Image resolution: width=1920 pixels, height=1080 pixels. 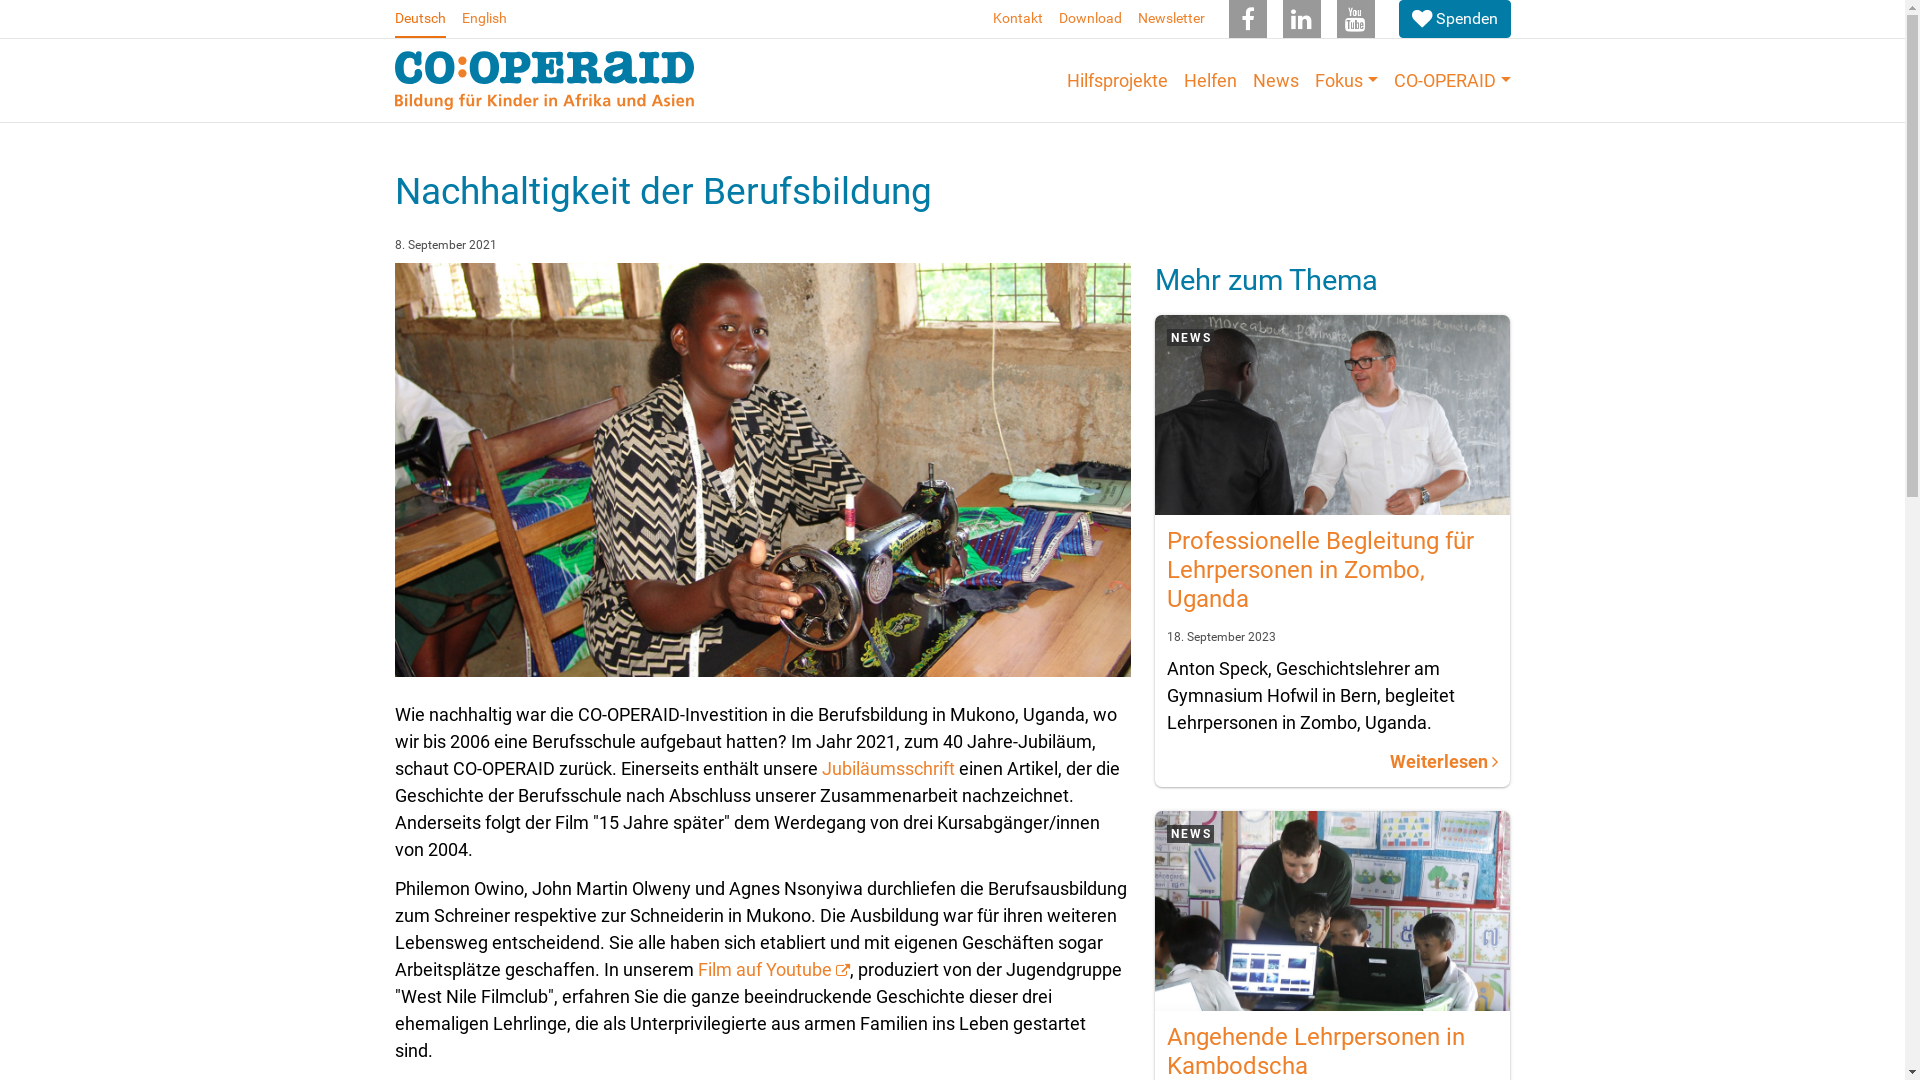 I want to click on English, so click(x=484, y=19).